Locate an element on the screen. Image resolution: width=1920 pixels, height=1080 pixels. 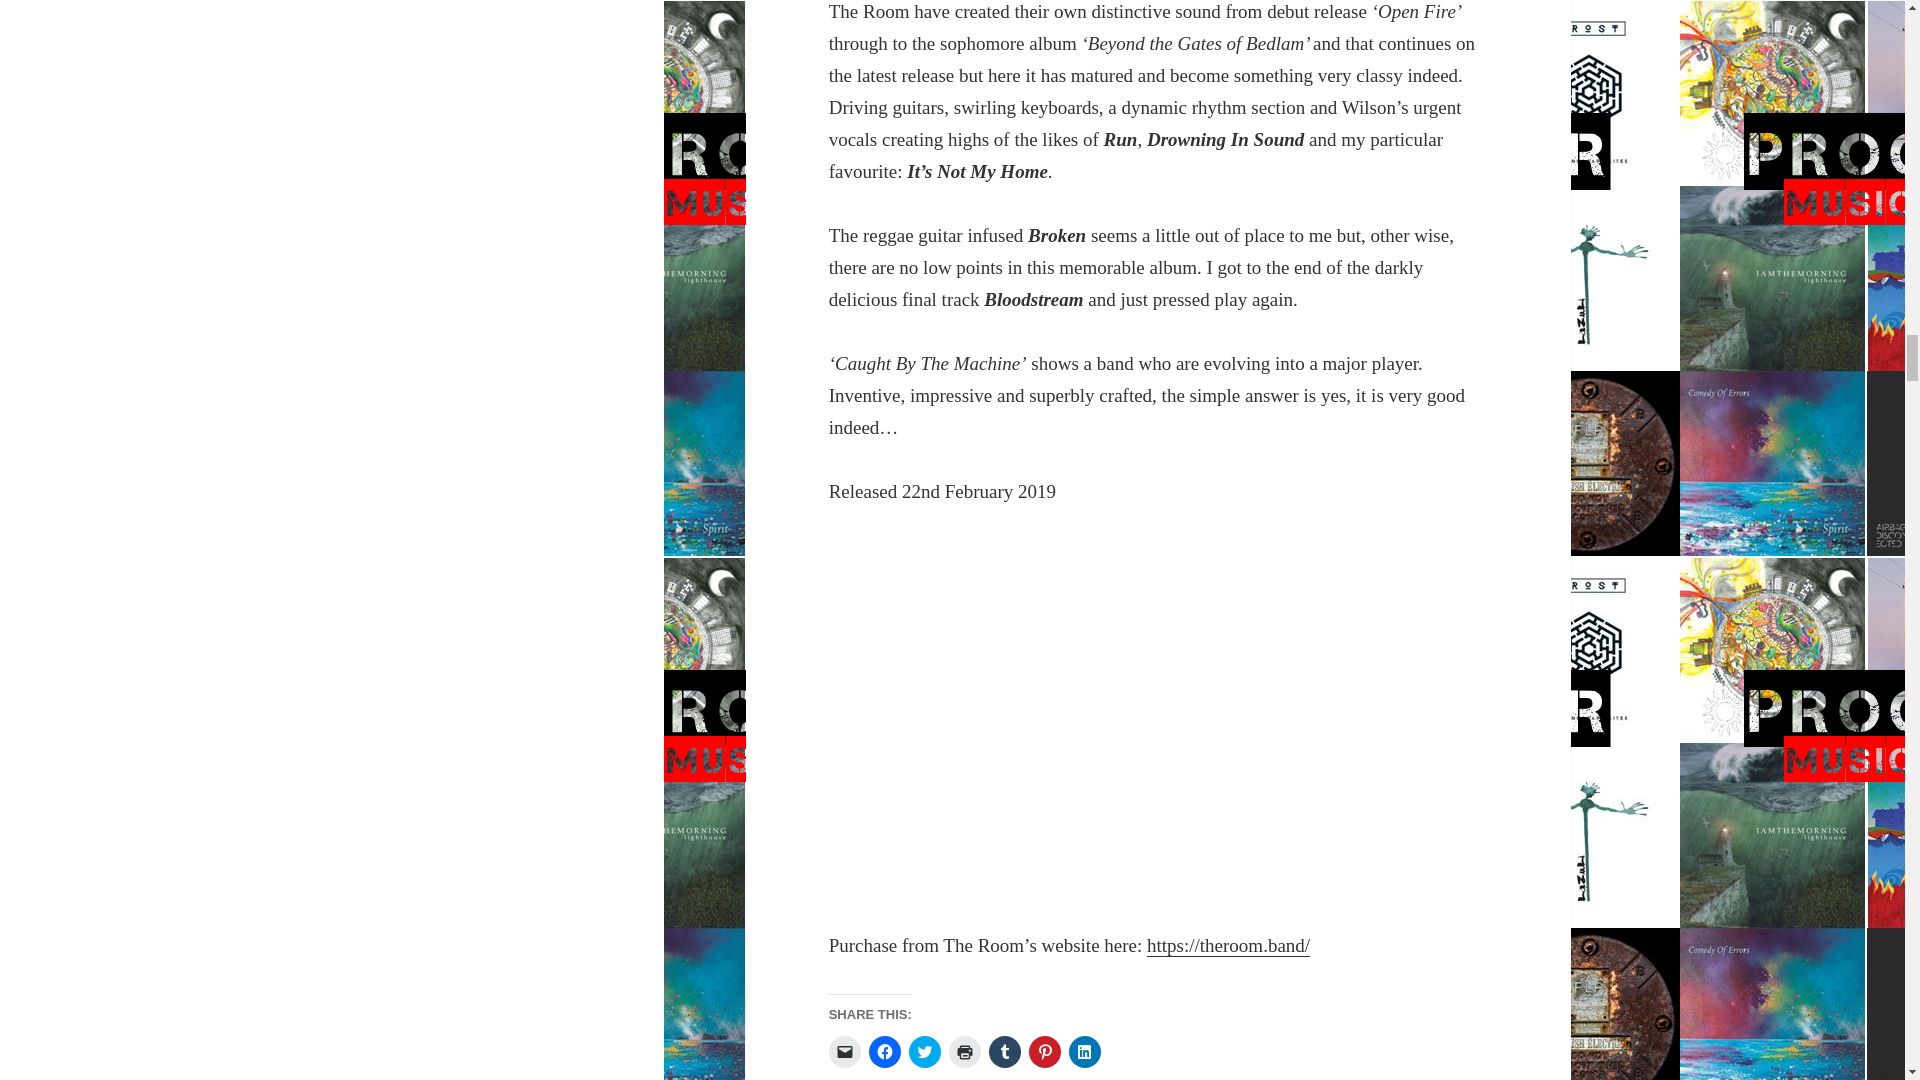
Click to share on Twitter is located at coordinates (924, 1052).